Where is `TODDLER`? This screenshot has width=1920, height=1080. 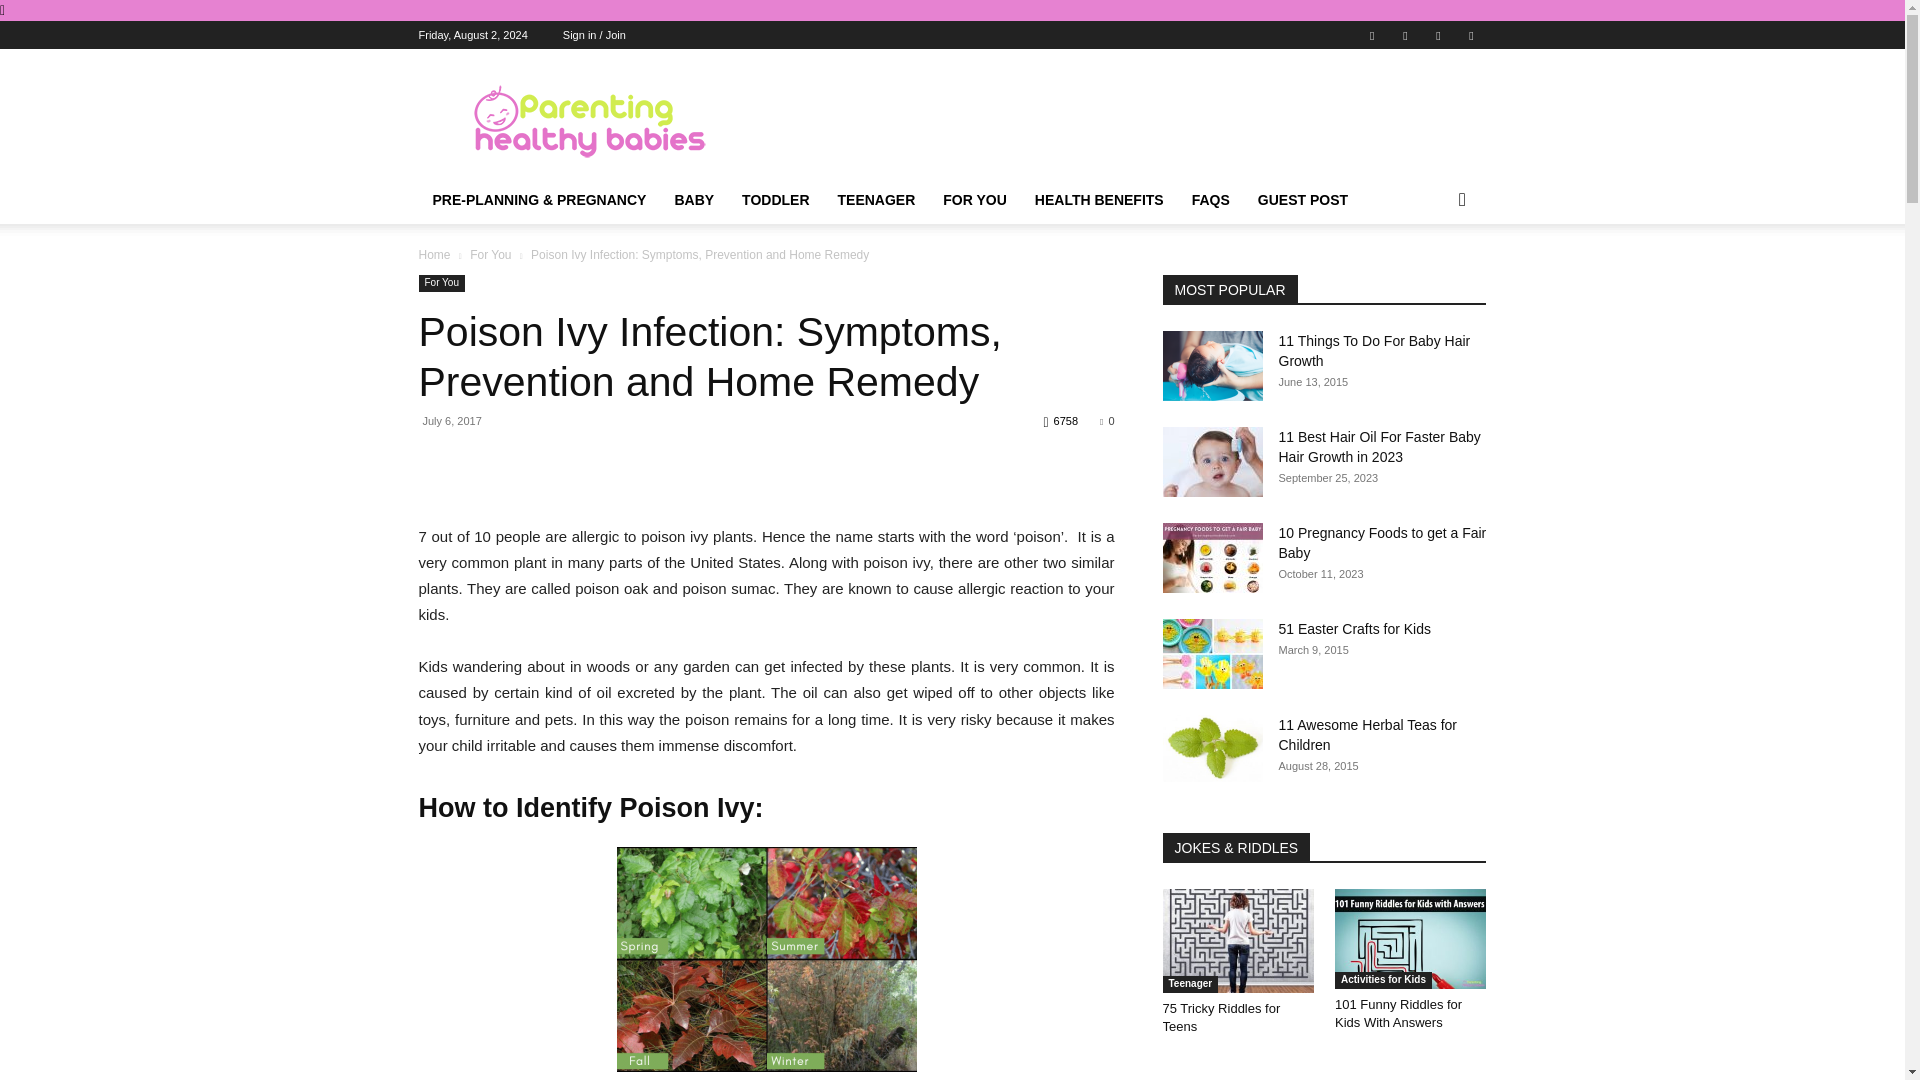 TODDLER is located at coordinates (775, 200).